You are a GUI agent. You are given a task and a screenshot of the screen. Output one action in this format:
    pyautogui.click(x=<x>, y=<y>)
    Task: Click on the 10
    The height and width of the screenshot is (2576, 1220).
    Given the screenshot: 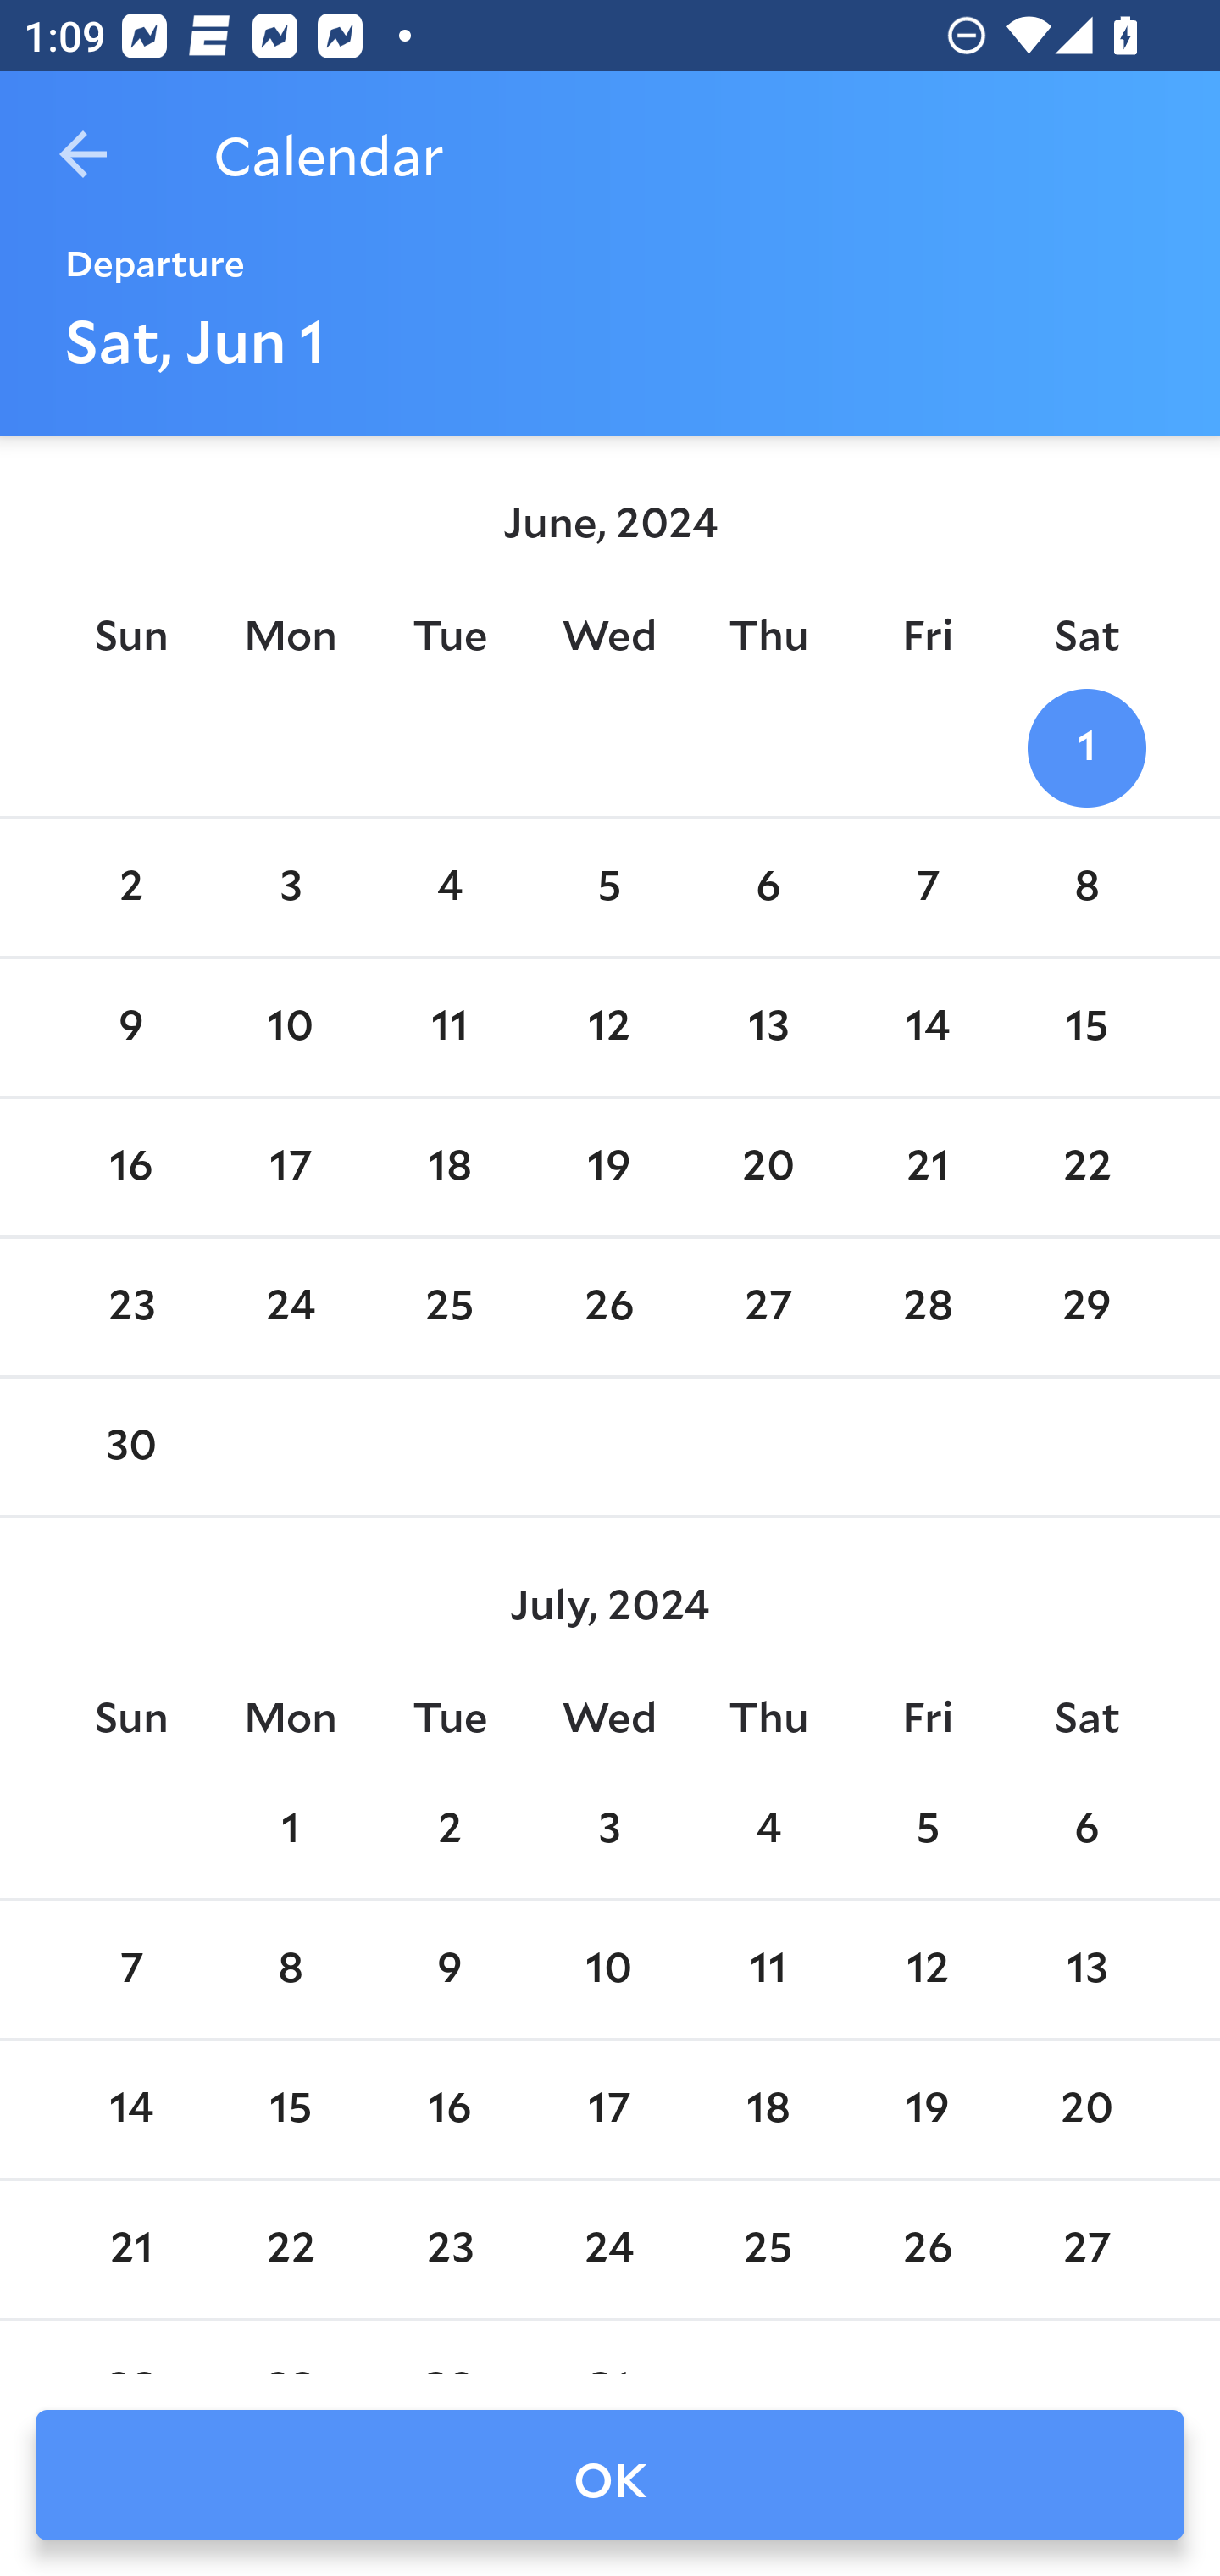 What is the action you would take?
    pyautogui.click(x=609, y=1970)
    